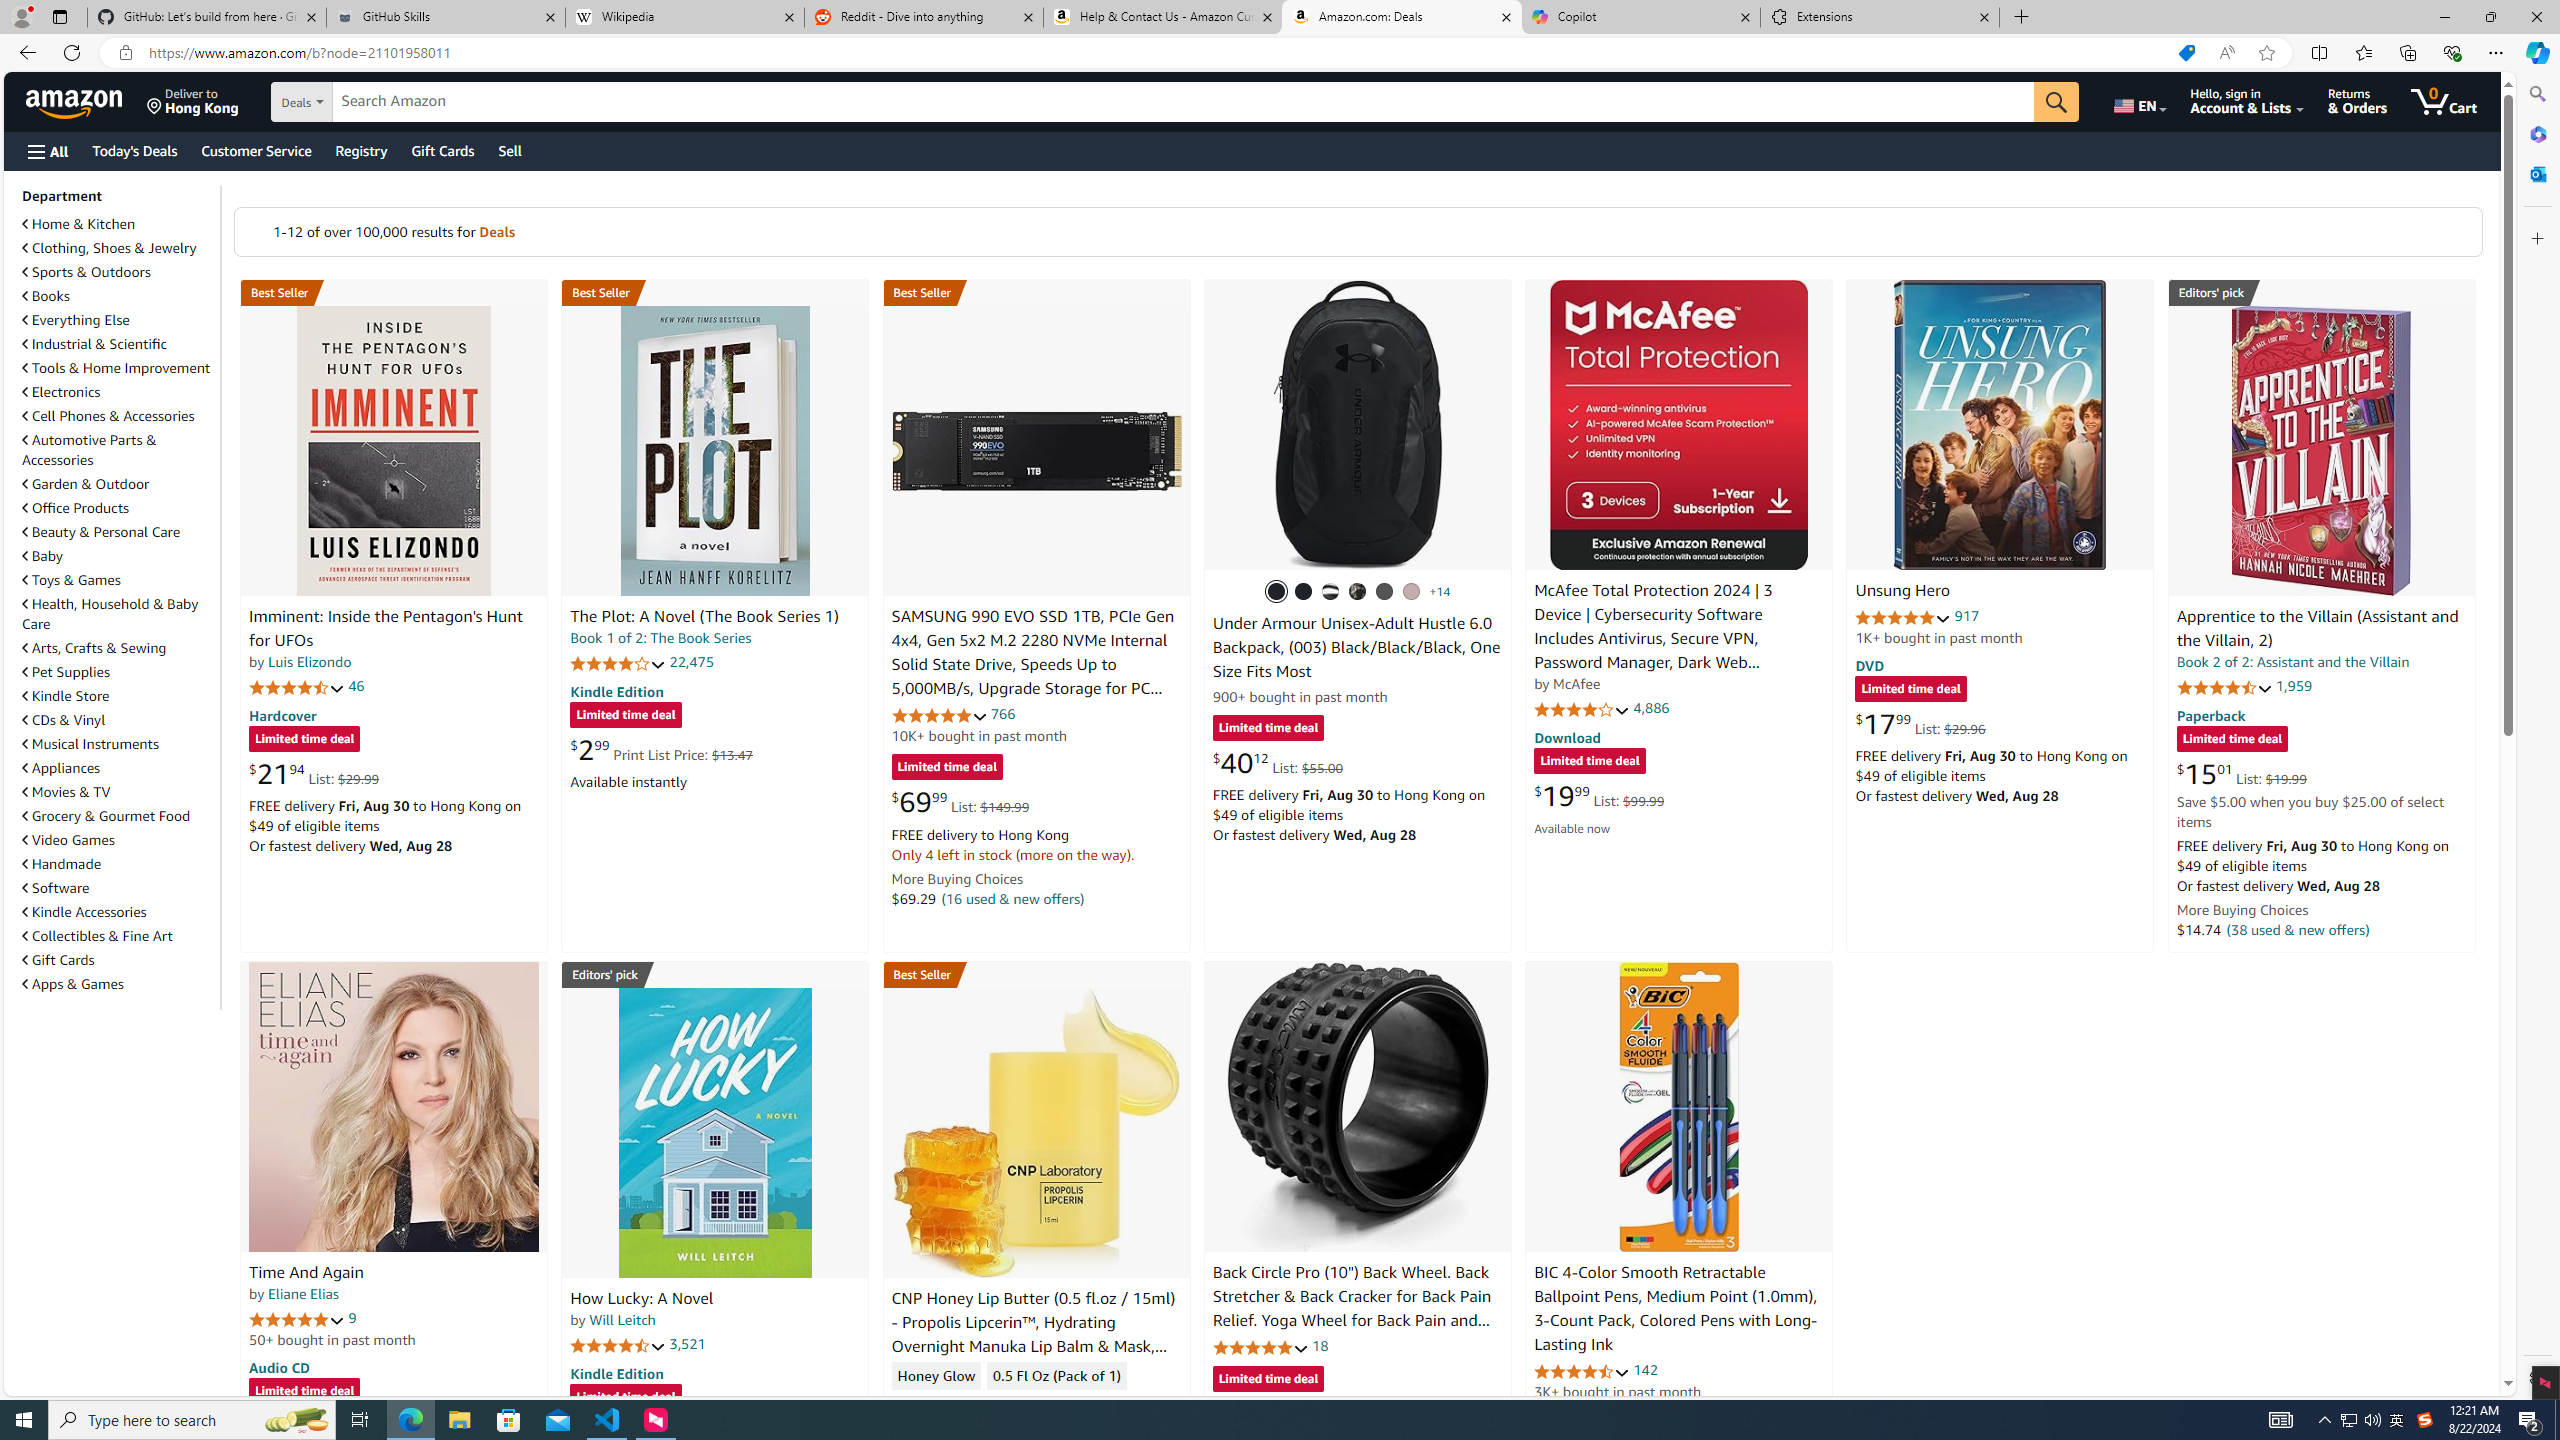 This screenshot has width=2560, height=1440. Describe the element at coordinates (119, 911) in the screenshot. I see `Kindle Accessories` at that location.